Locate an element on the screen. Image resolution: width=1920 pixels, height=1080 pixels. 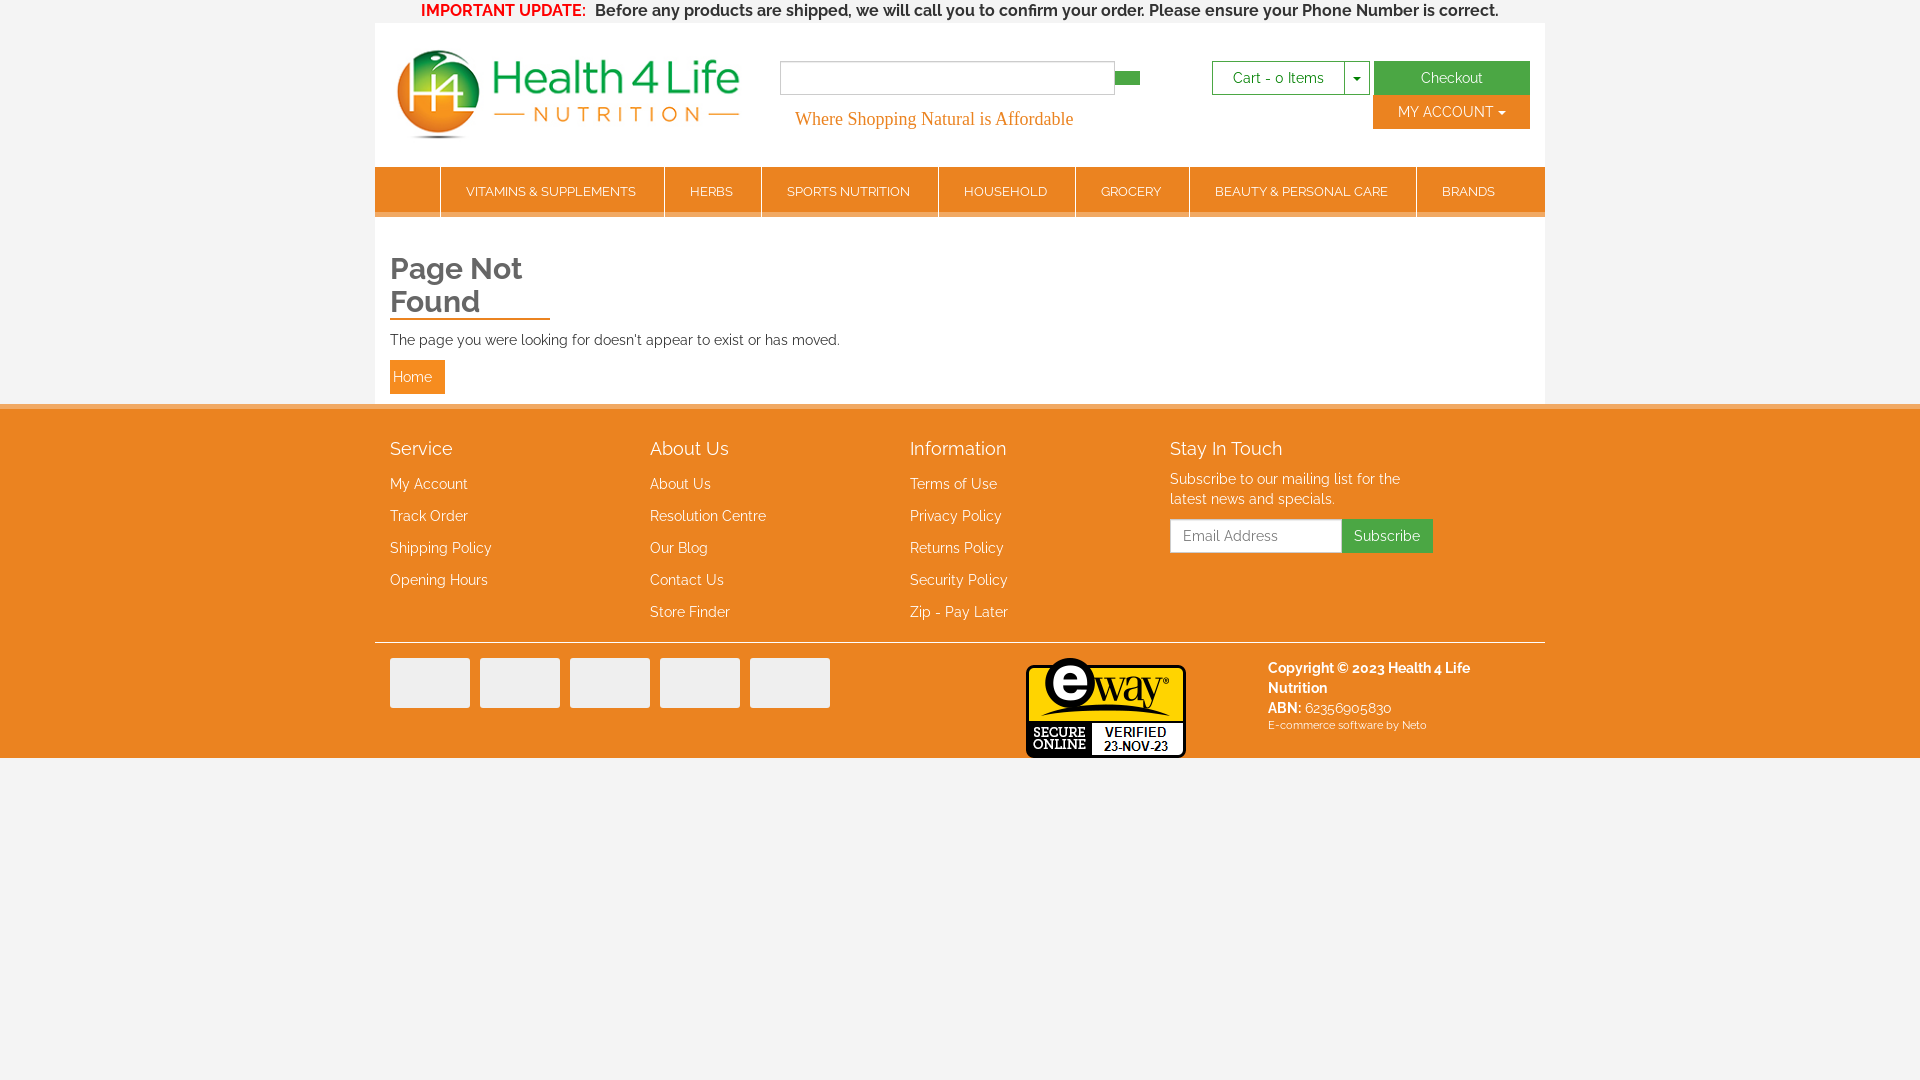
GROCERY  is located at coordinates (1132, 192).